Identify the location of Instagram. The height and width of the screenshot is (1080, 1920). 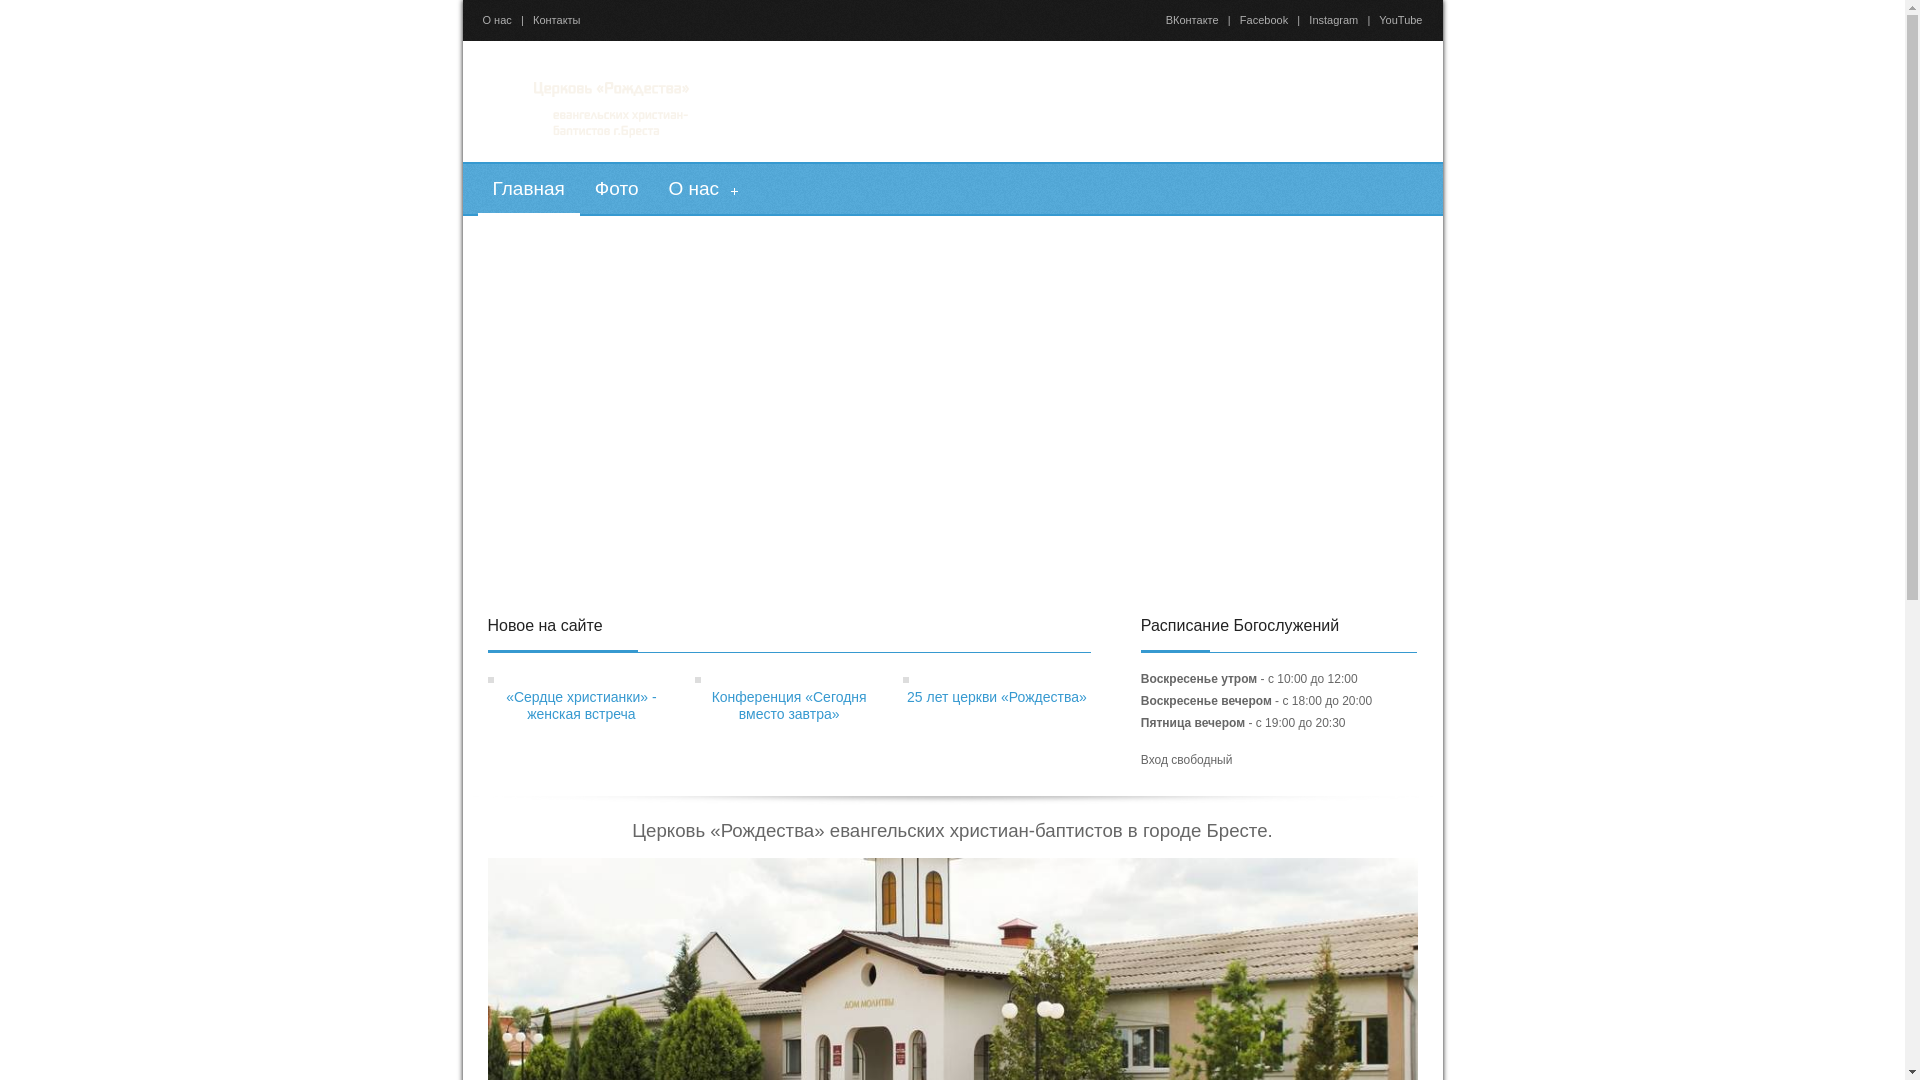
(1334, 20).